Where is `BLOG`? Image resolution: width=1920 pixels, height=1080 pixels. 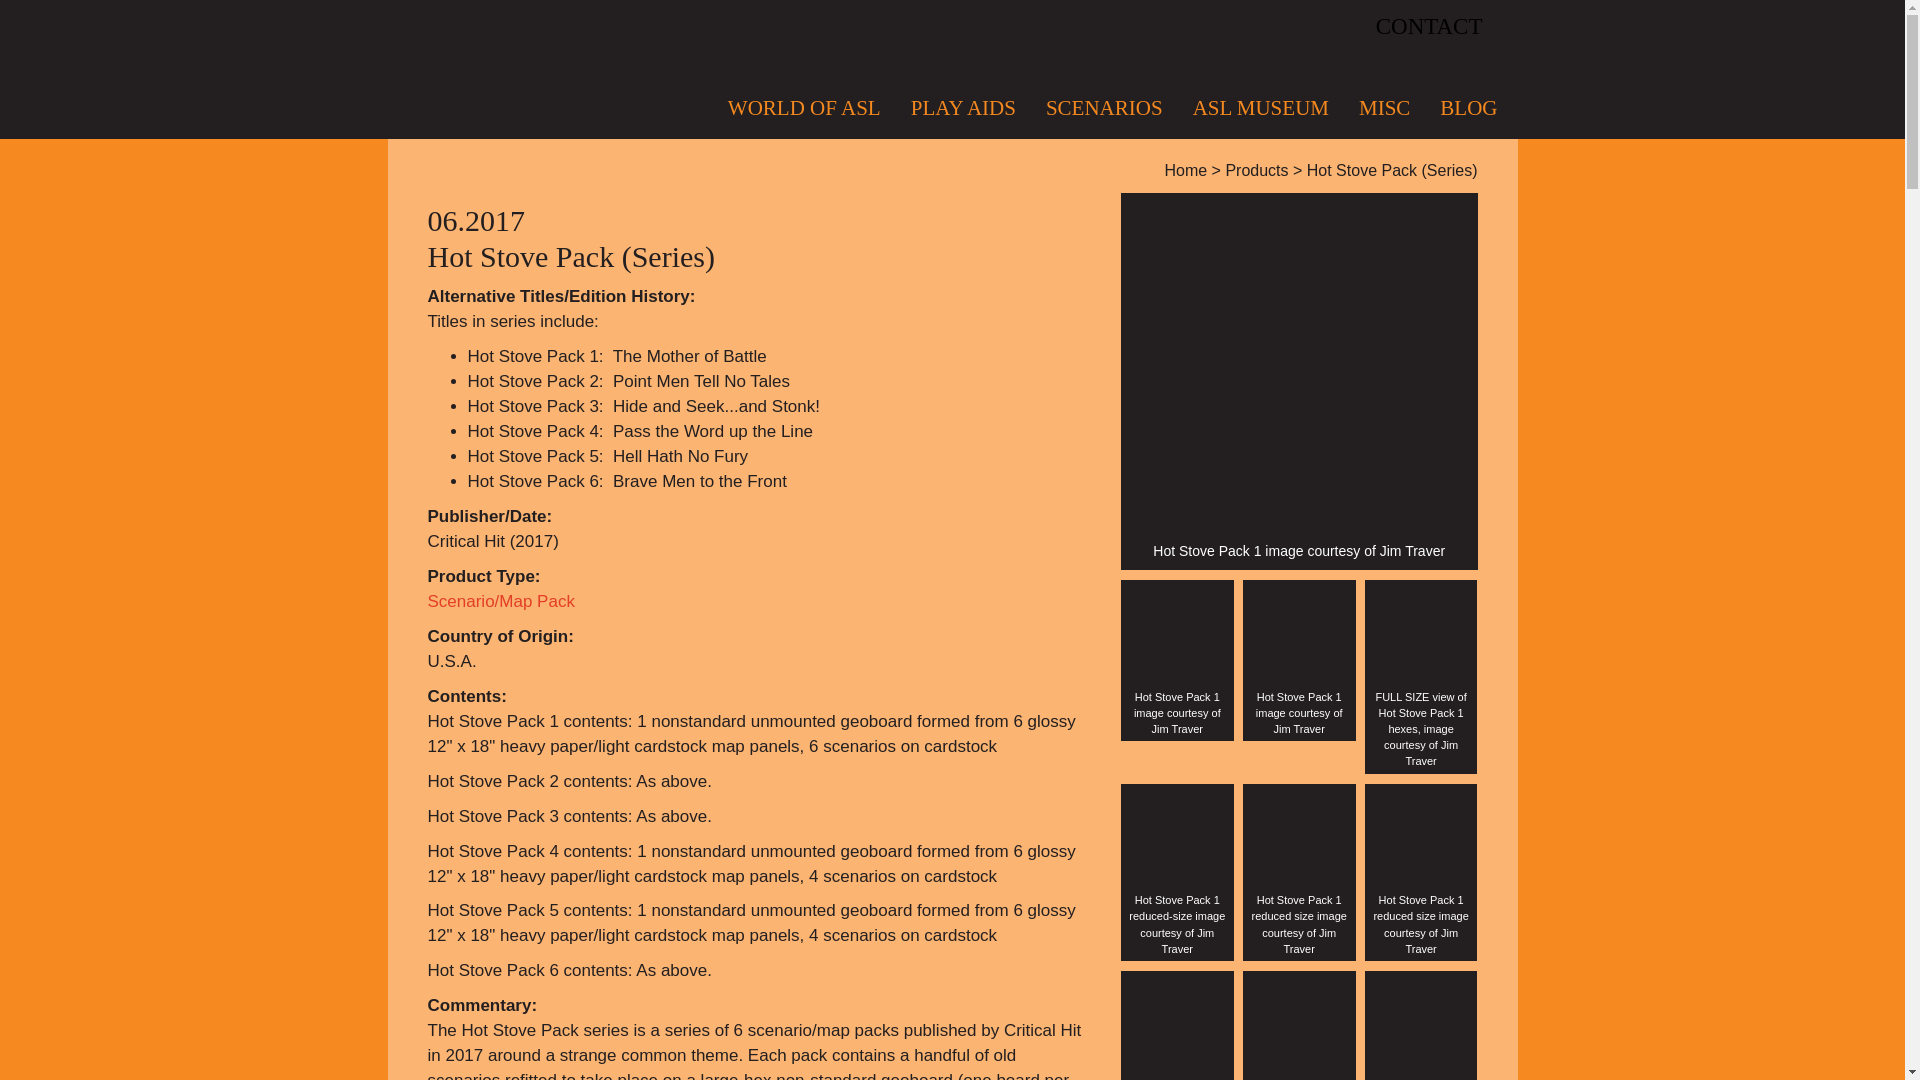 BLOG is located at coordinates (1460, 108).